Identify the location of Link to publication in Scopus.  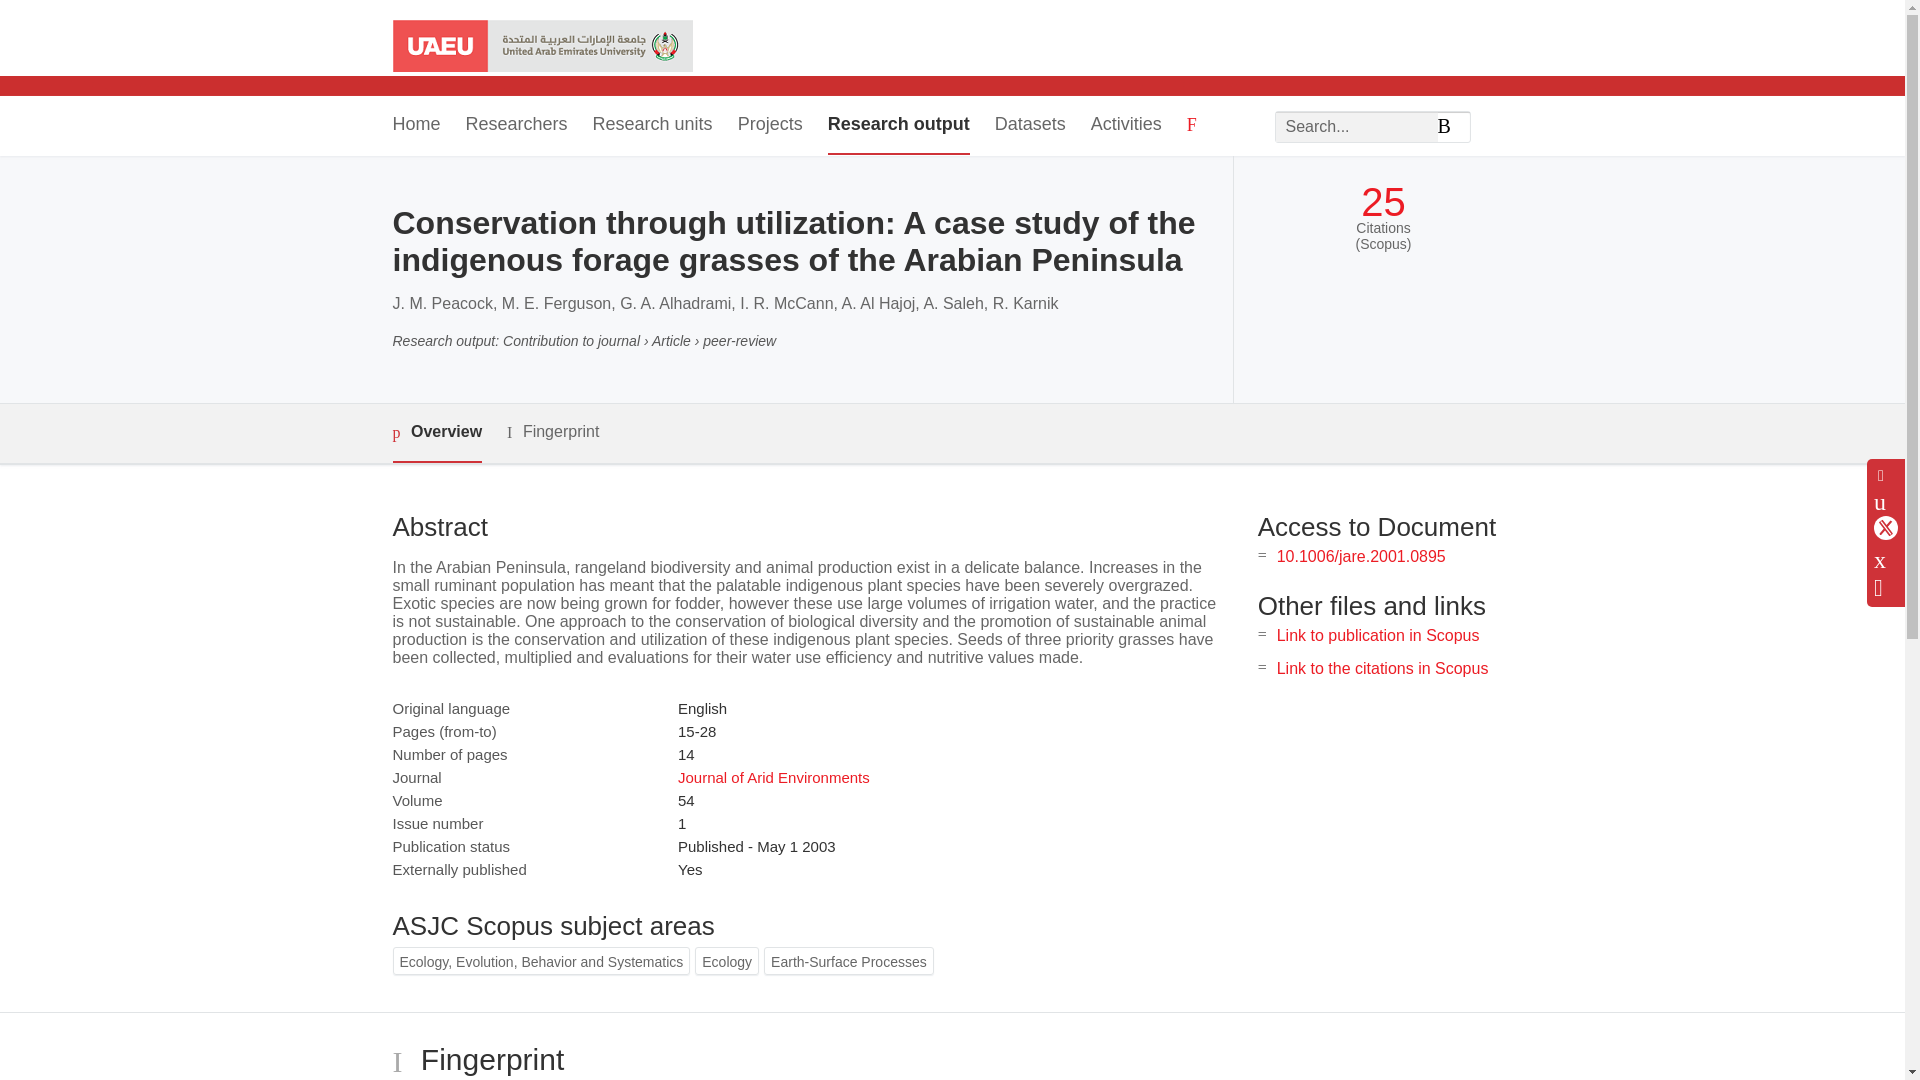
(1378, 635).